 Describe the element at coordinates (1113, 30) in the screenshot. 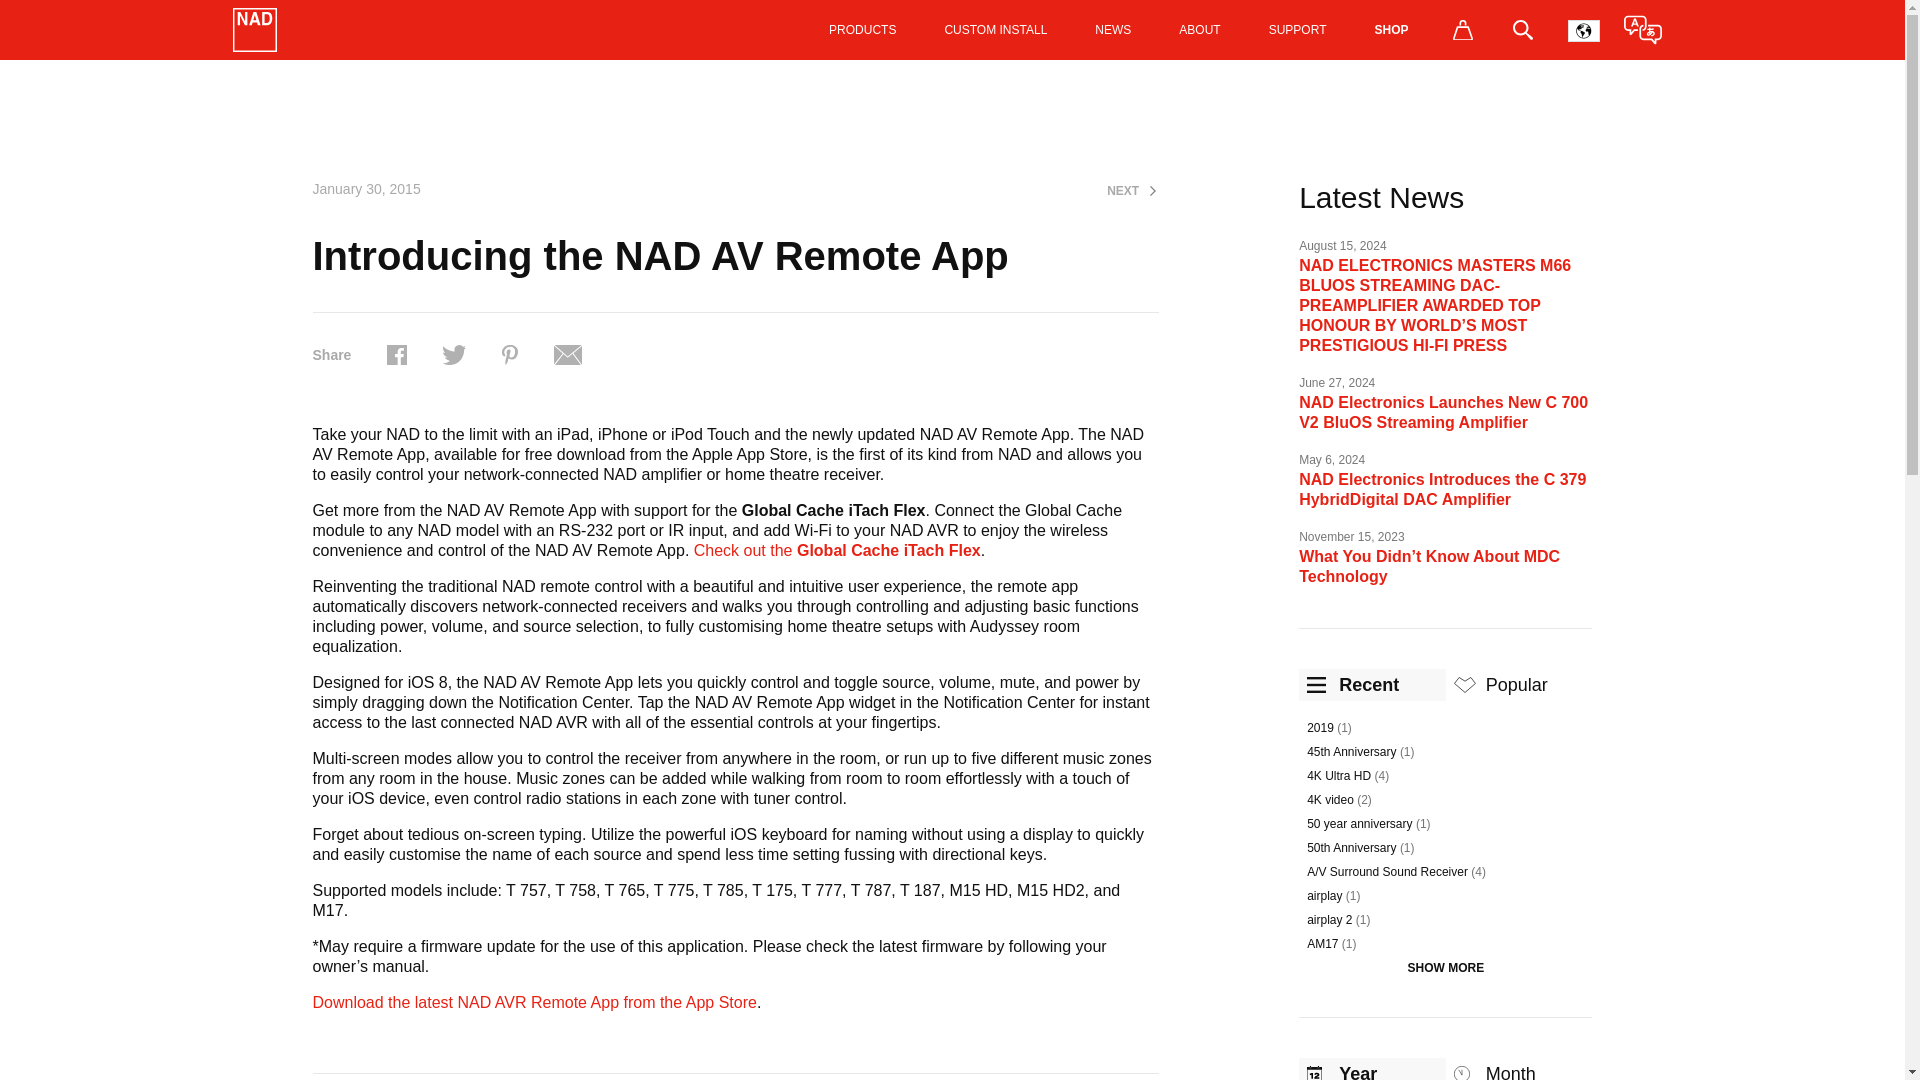

I see `NEWS` at that location.